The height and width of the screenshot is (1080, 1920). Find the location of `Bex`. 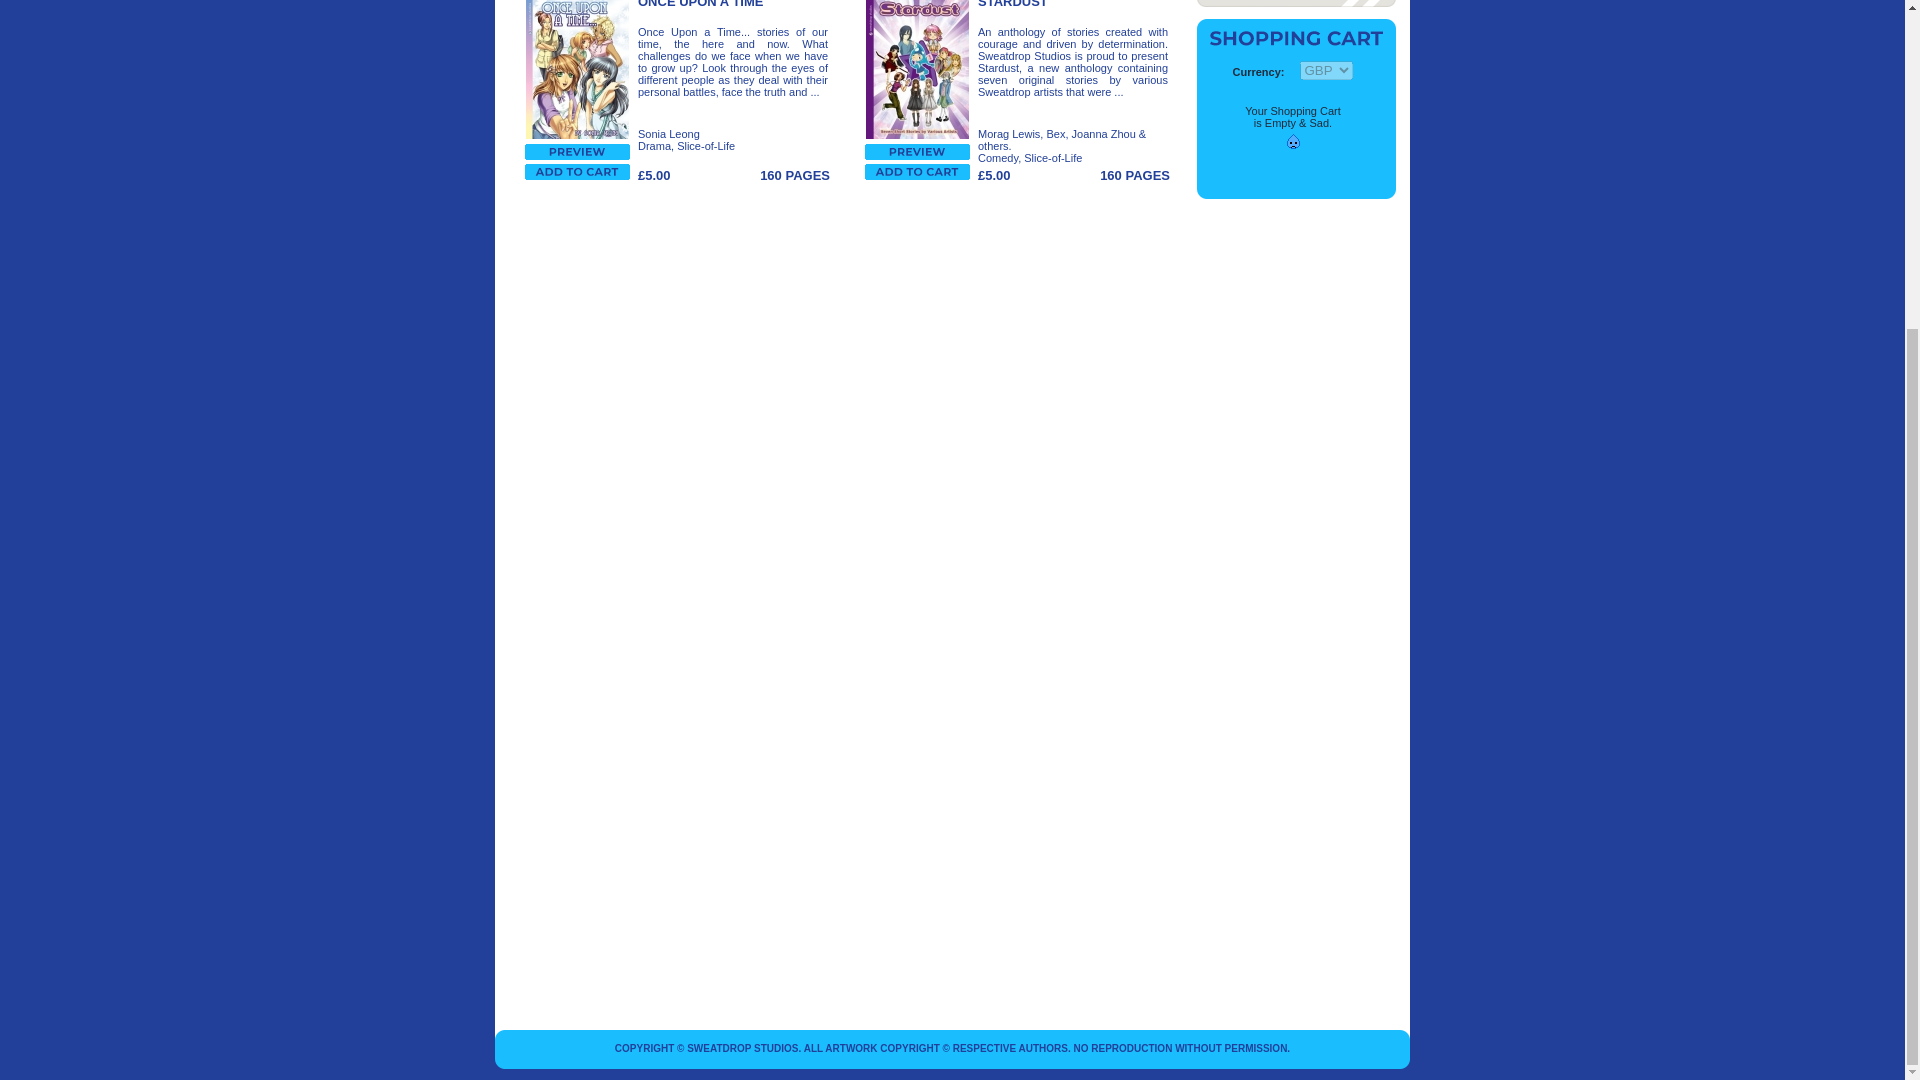

Bex is located at coordinates (1056, 134).